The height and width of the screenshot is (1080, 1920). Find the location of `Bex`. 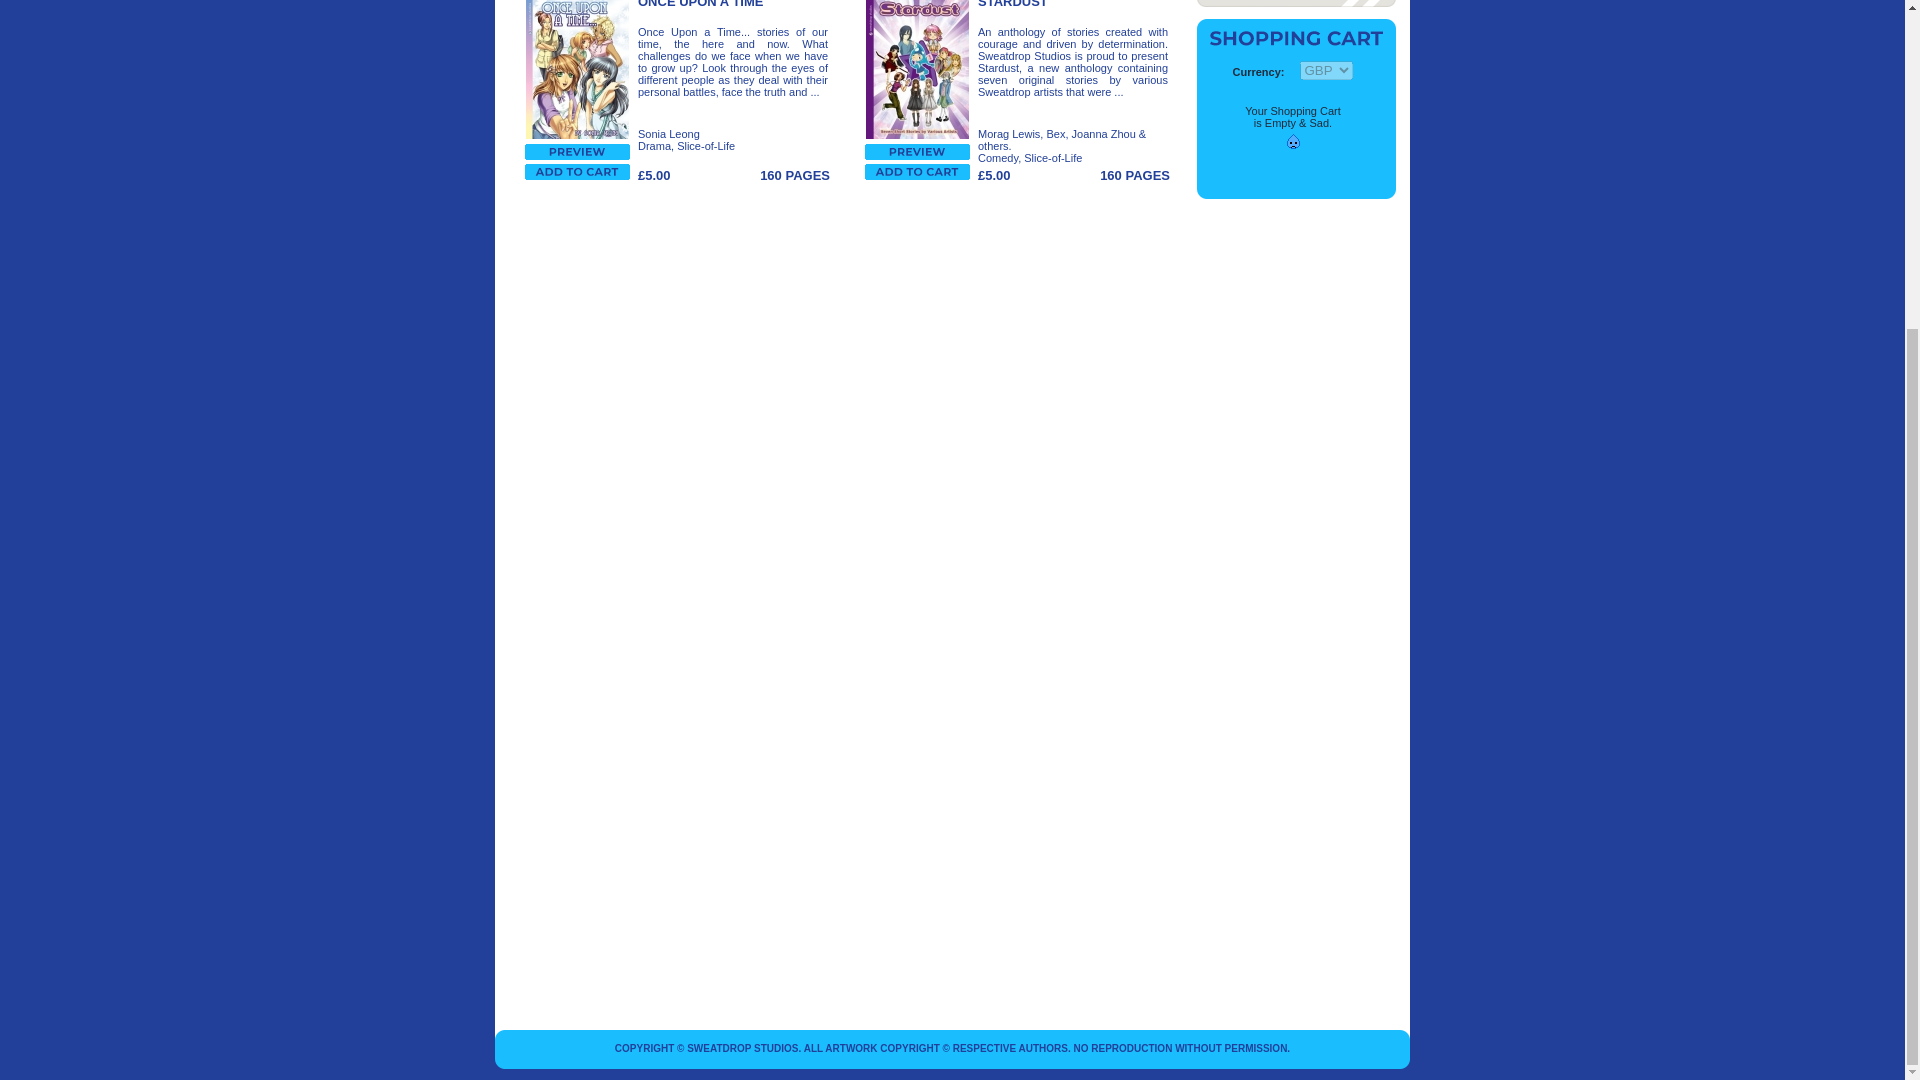

Bex is located at coordinates (1056, 134).